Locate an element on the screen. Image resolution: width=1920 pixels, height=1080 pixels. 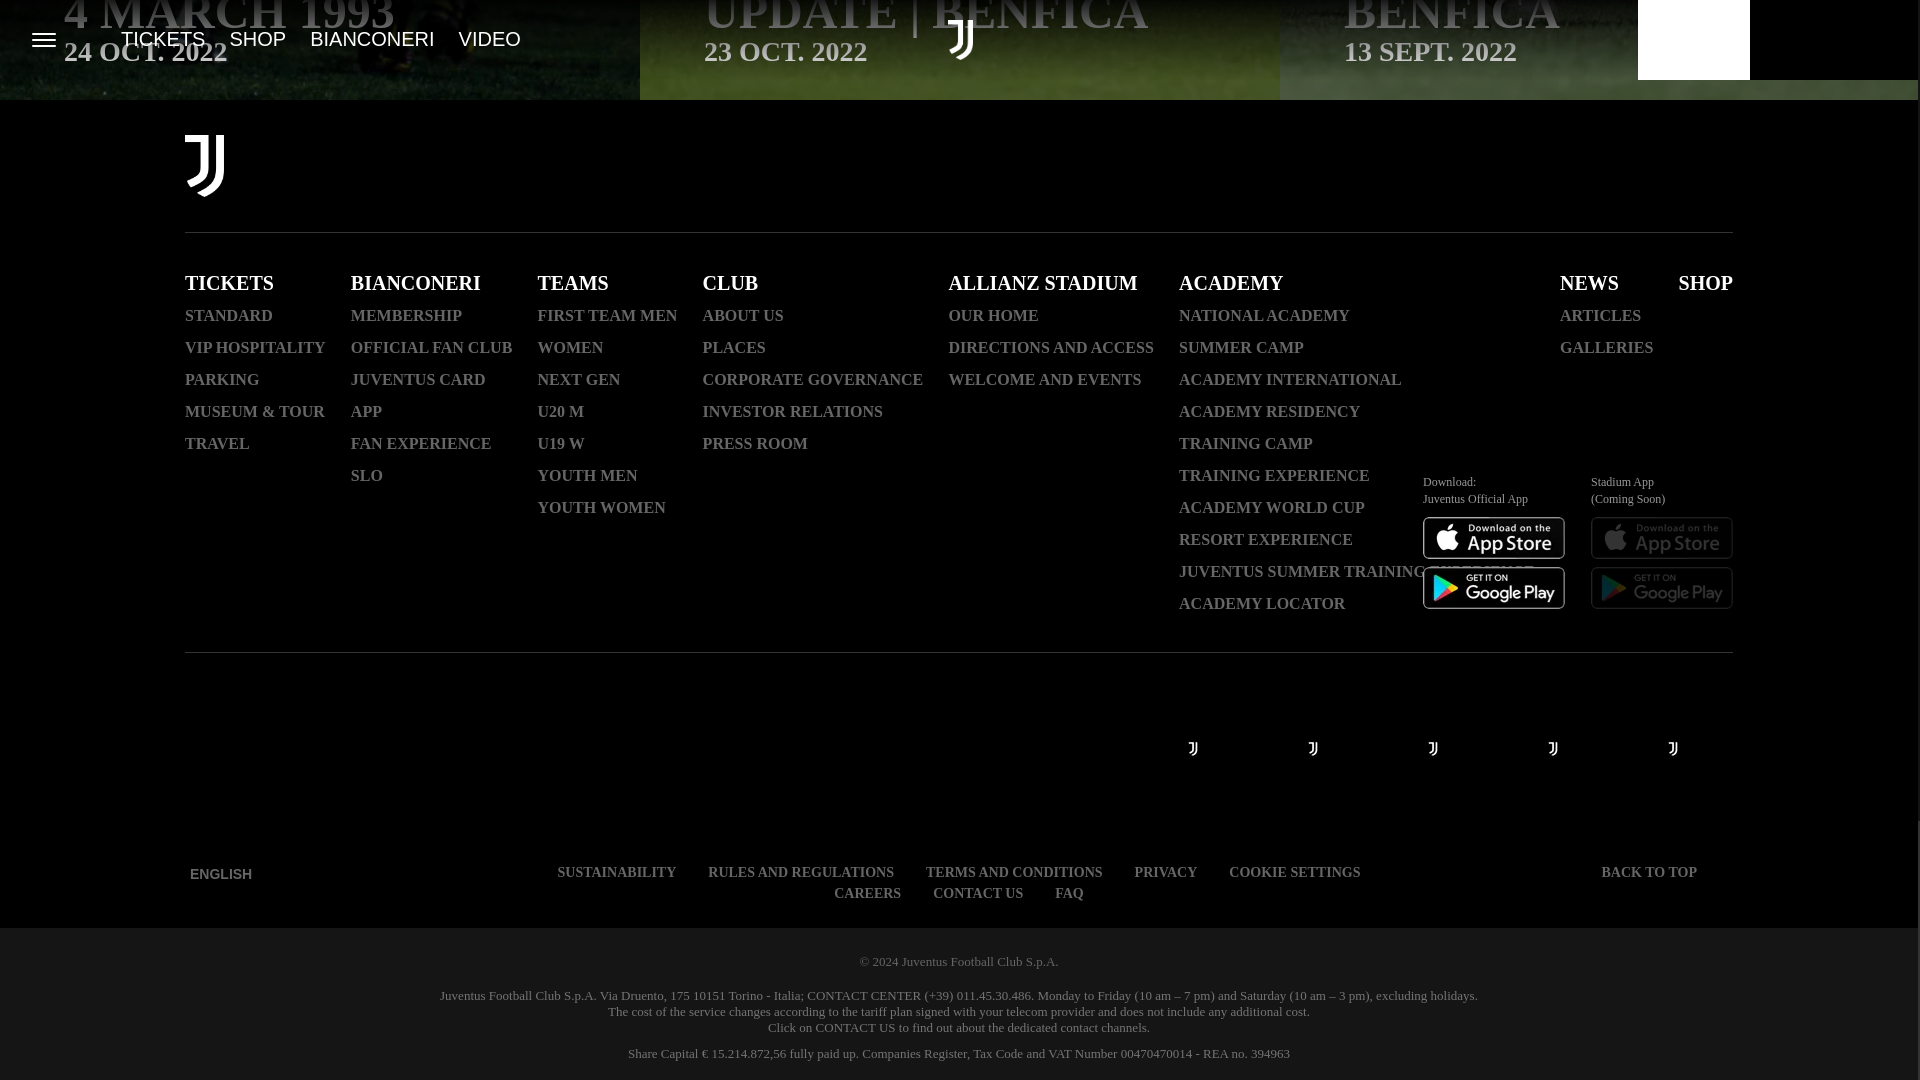
Link To Homepage is located at coordinates (204, 168).